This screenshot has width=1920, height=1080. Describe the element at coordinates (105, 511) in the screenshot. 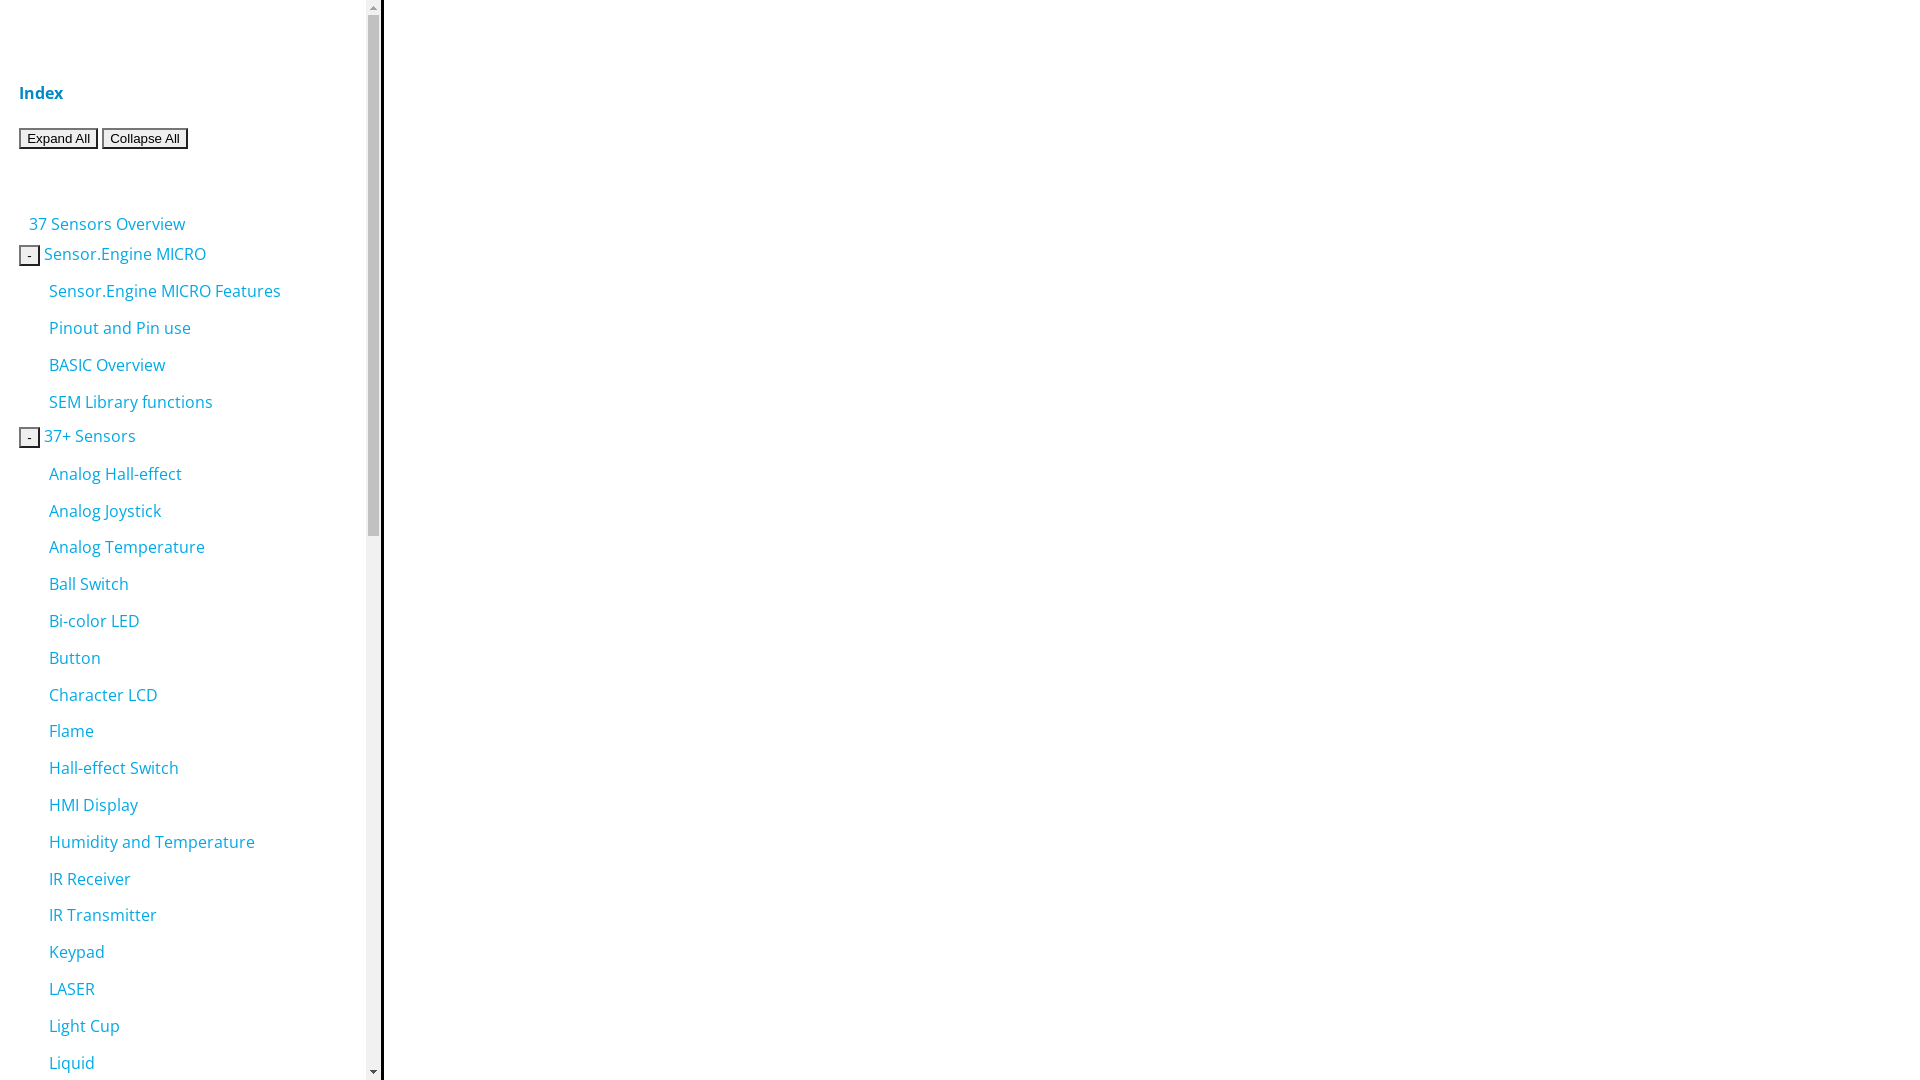

I see `Analog Joystick` at that location.